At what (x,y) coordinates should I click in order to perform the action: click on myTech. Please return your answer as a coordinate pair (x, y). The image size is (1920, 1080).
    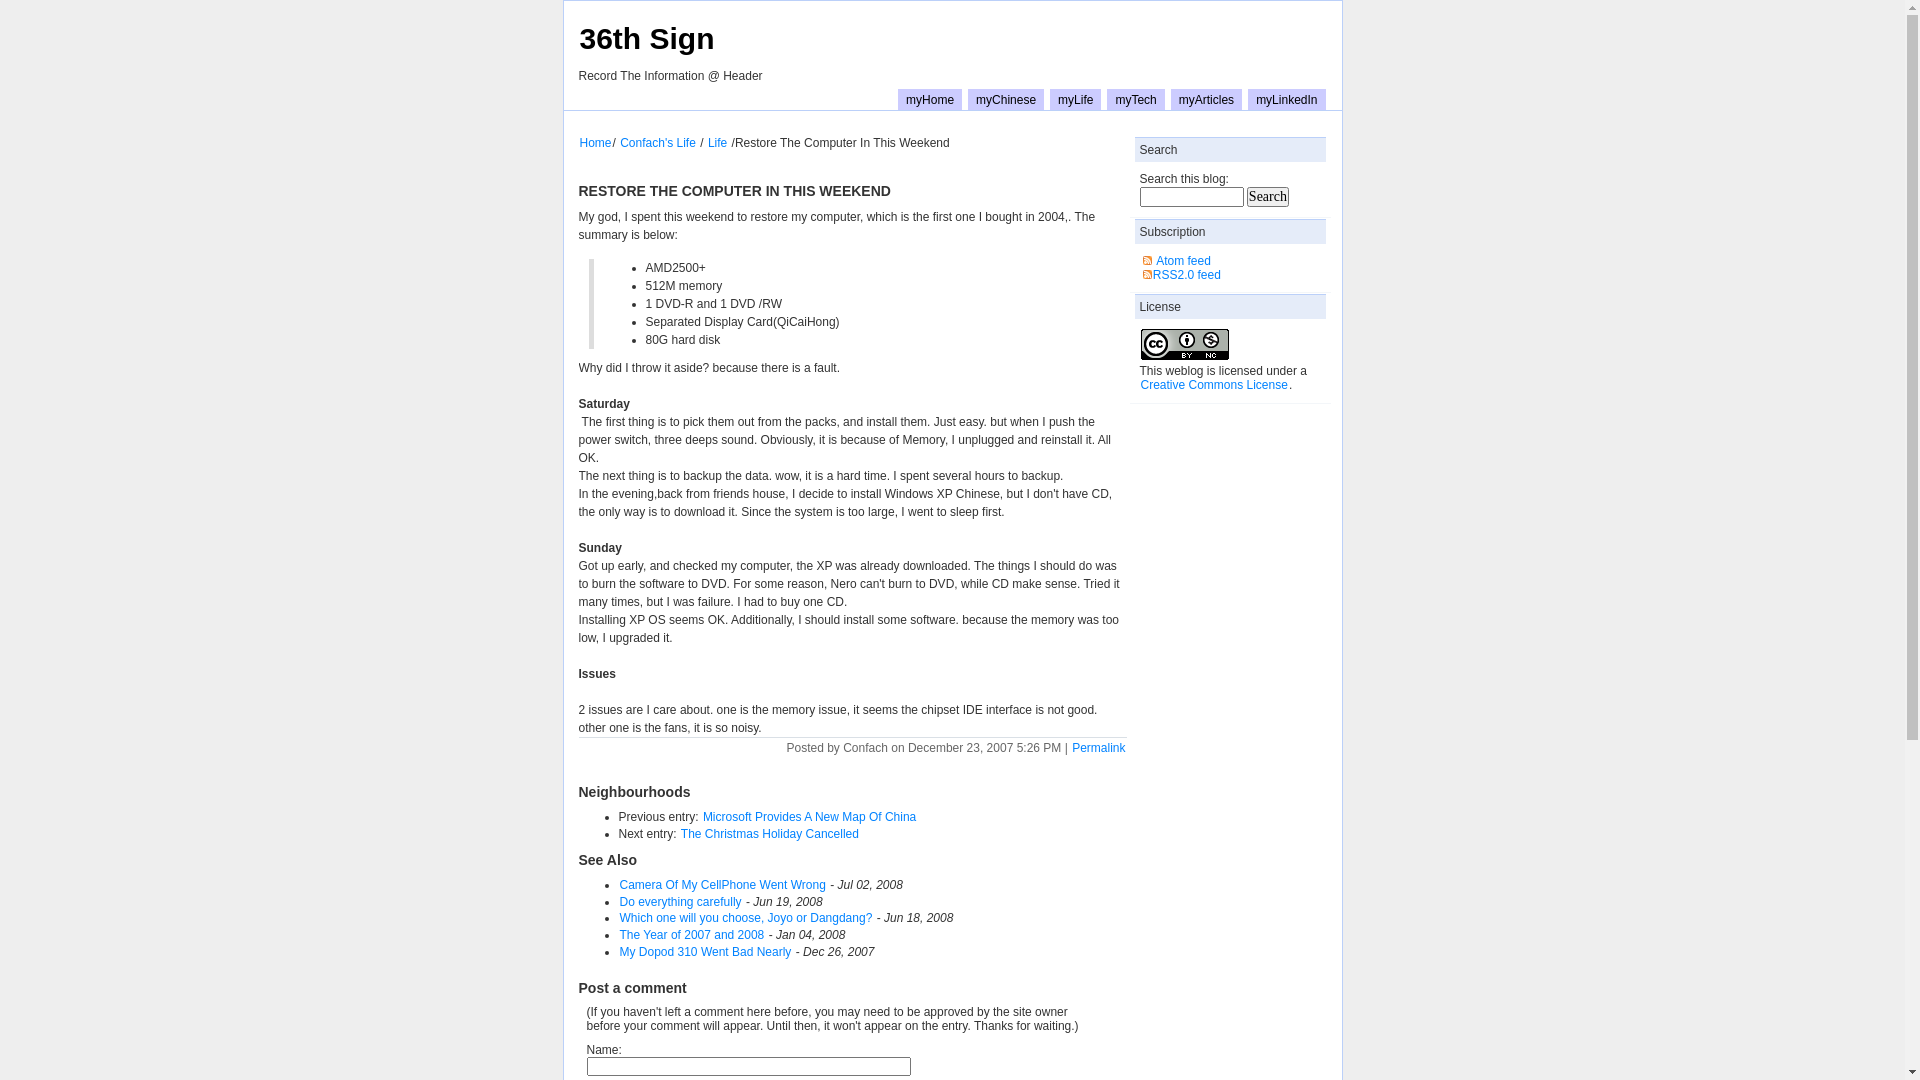
    Looking at the image, I should click on (1136, 100).